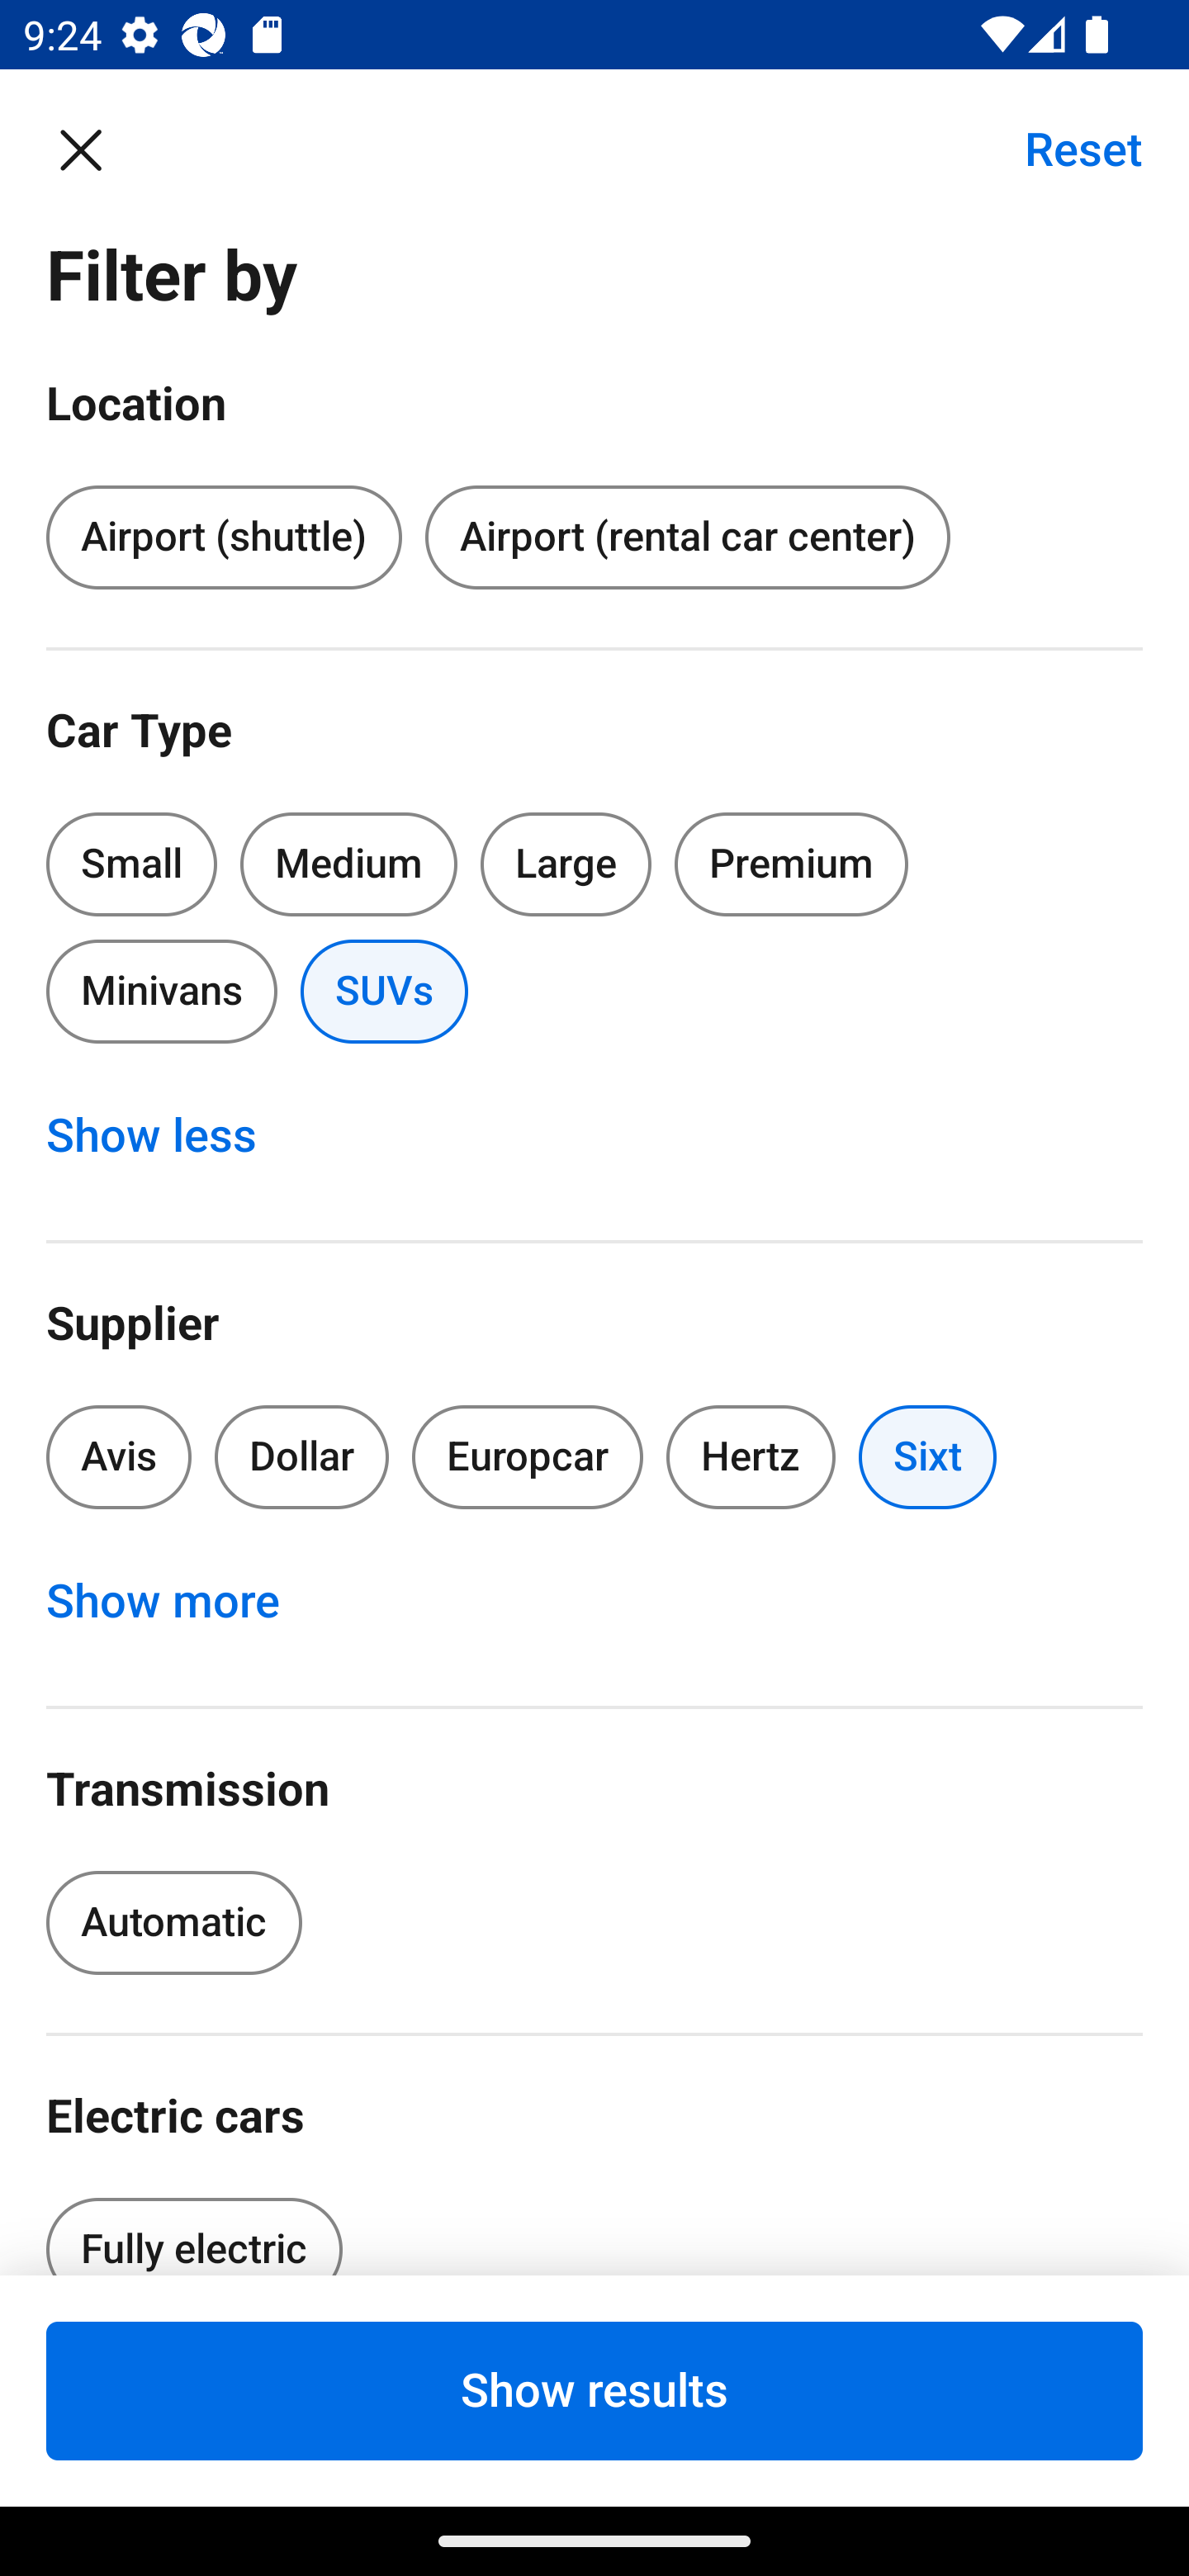 This screenshot has width=1189, height=2576. I want to click on Automatic, so click(173, 1922).